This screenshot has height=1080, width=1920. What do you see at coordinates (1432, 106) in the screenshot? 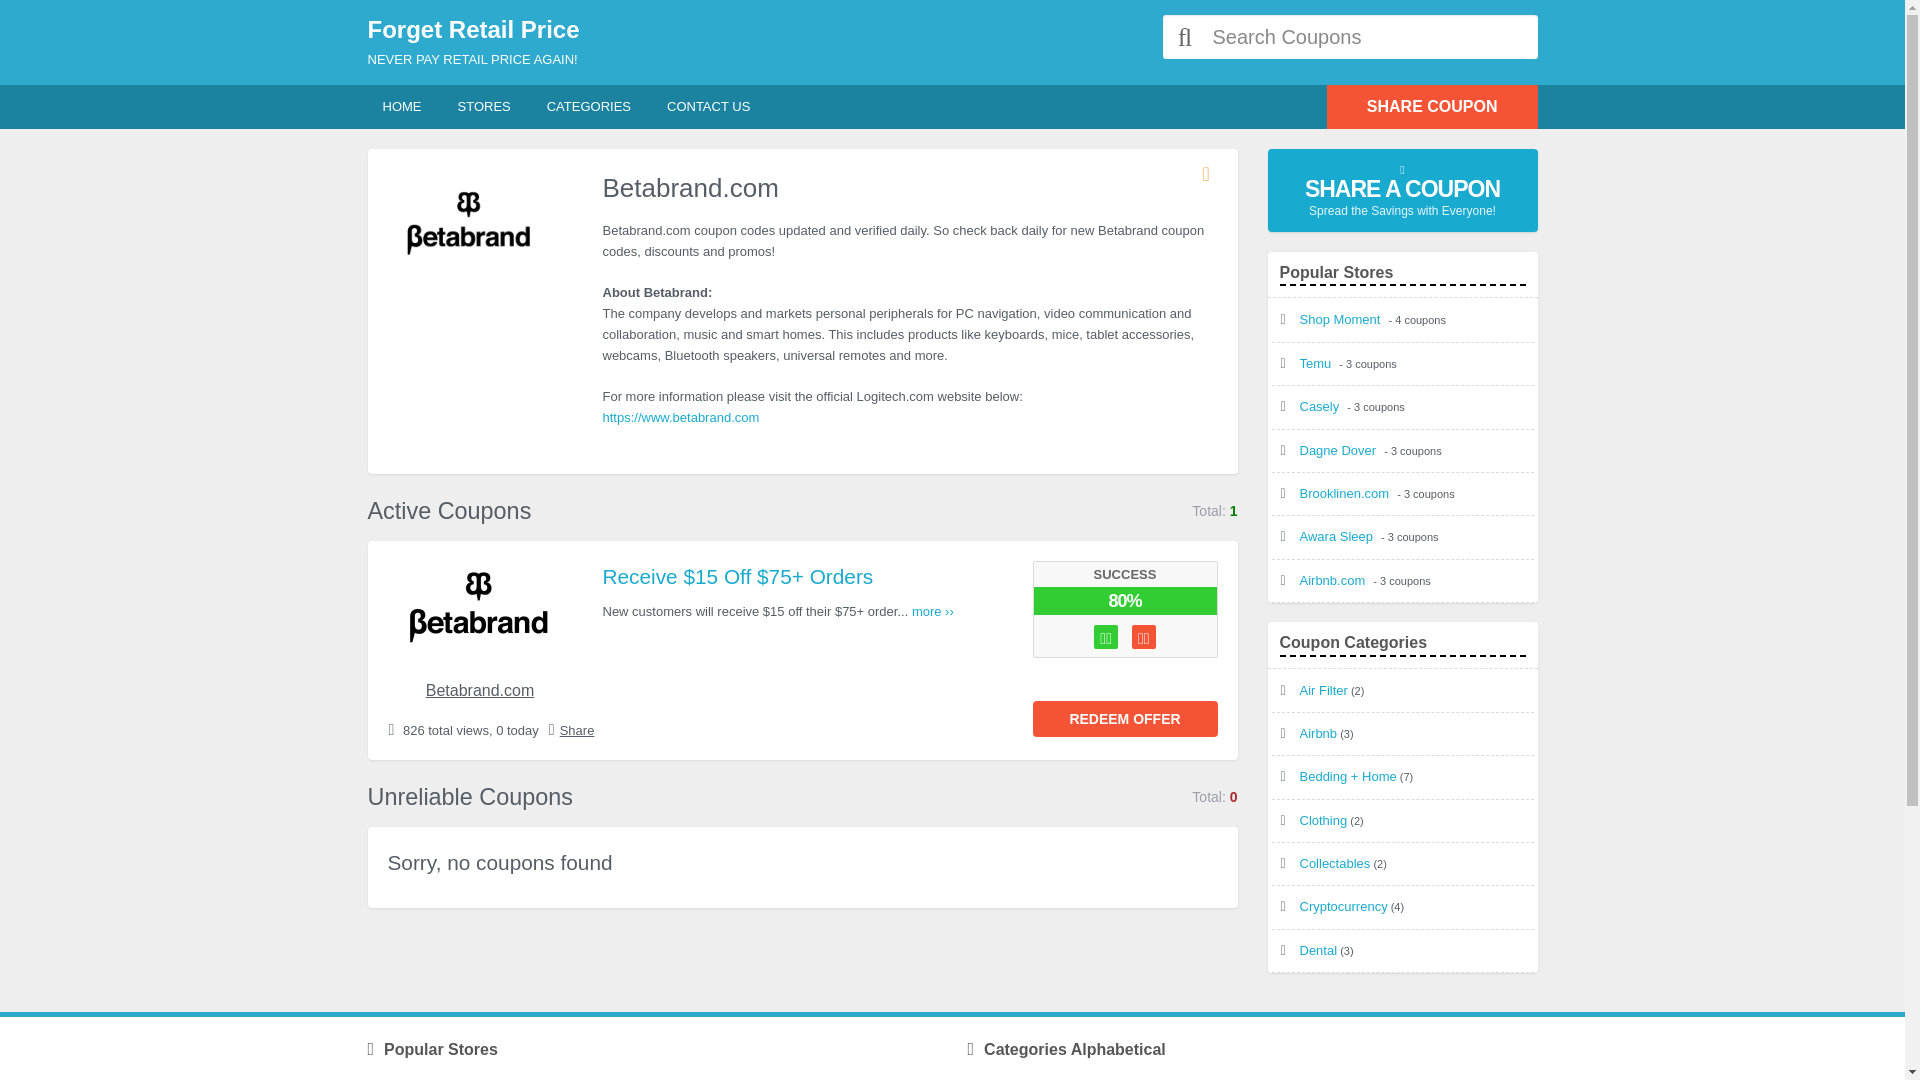
I see `SHARE COUPON` at bounding box center [1432, 106].